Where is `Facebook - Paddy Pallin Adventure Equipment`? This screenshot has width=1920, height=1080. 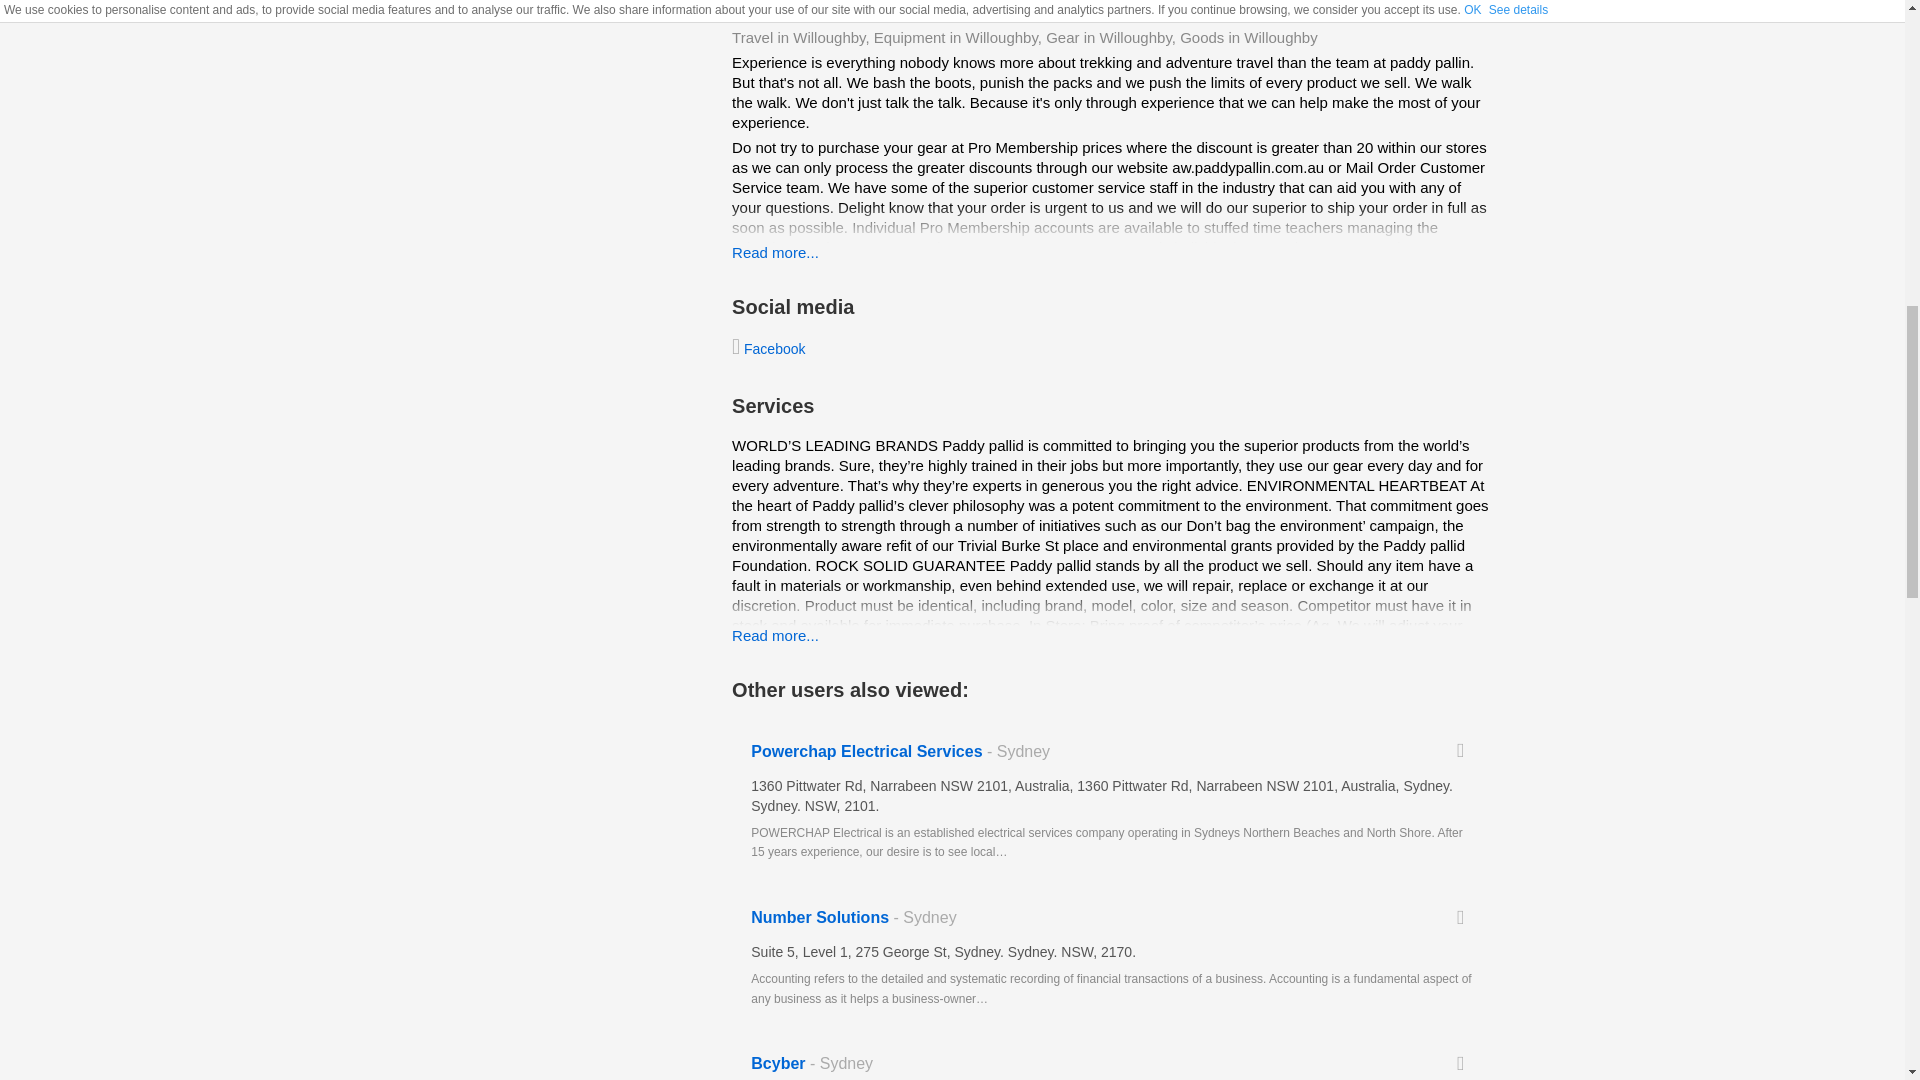
Facebook - Paddy Pallin Adventure Equipment is located at coordinates (768, 349).